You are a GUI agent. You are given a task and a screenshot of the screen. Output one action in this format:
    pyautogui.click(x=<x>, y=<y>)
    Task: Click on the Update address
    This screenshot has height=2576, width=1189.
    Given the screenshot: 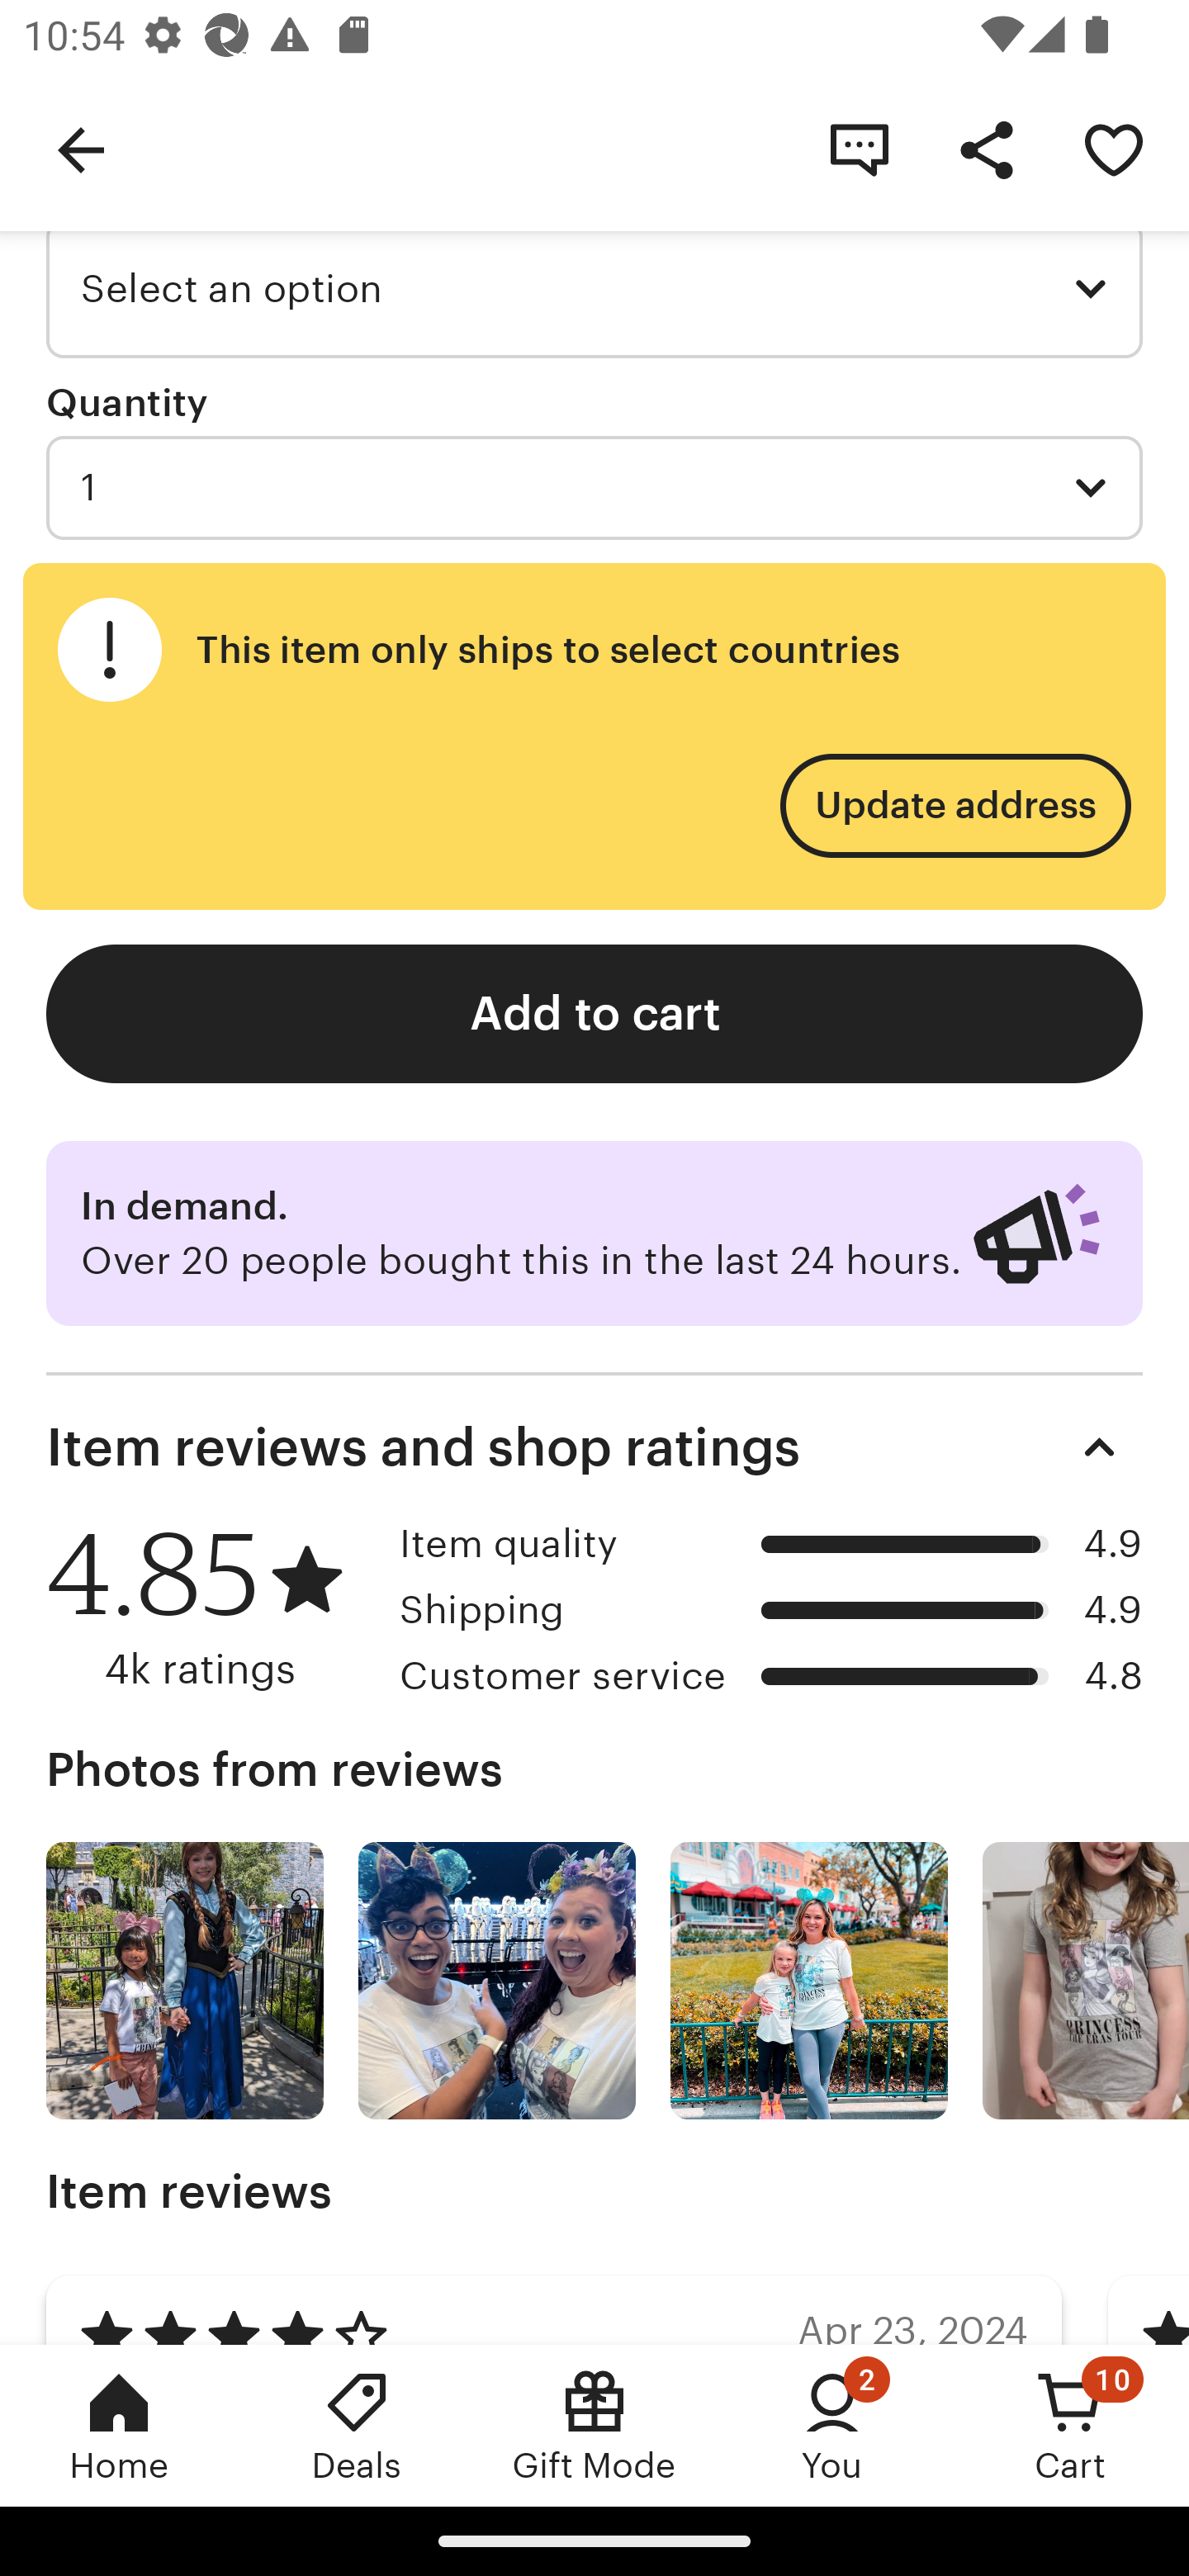 What is the action you would take?
    pyautogui.click(x=955, y=806)
    